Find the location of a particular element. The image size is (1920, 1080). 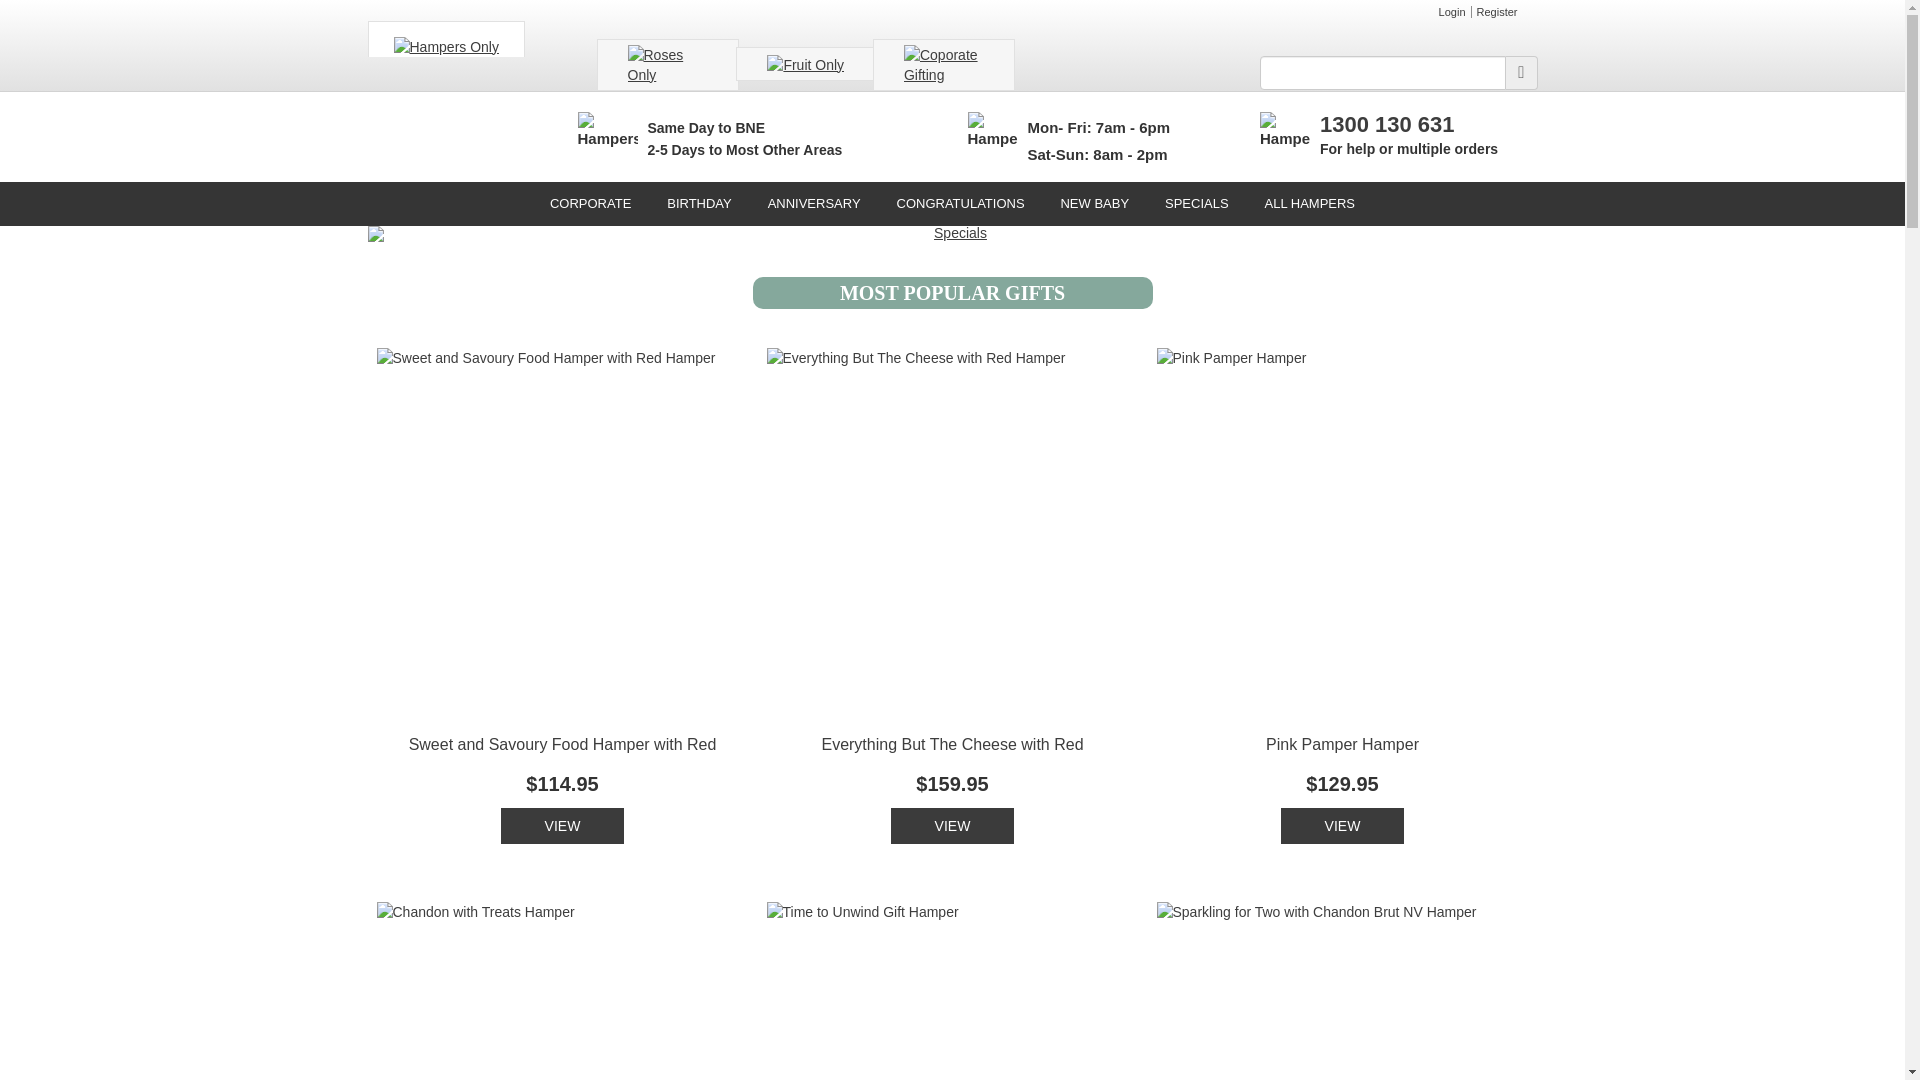

1300 130 631 is located at coordinates (1388, 124).